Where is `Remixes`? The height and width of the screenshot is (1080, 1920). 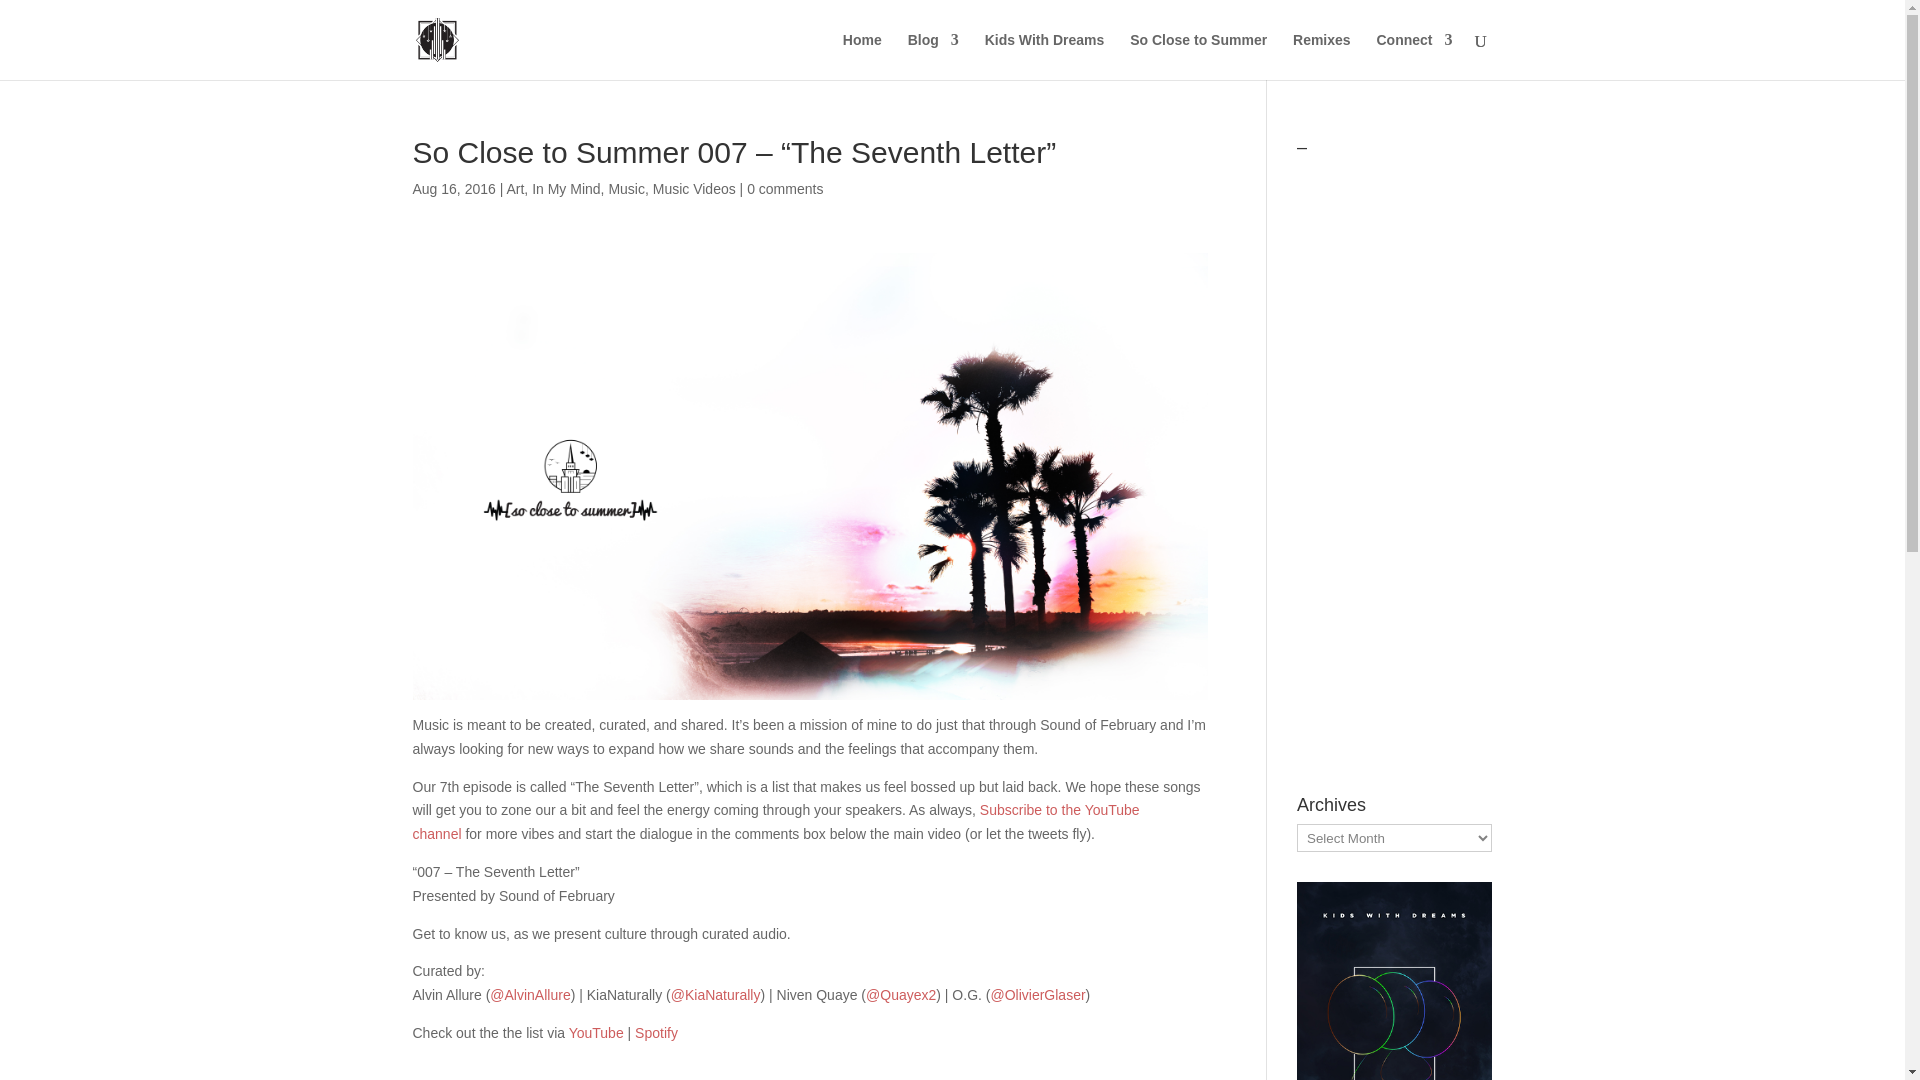
Remixes is located at coordinates (1322, 56).